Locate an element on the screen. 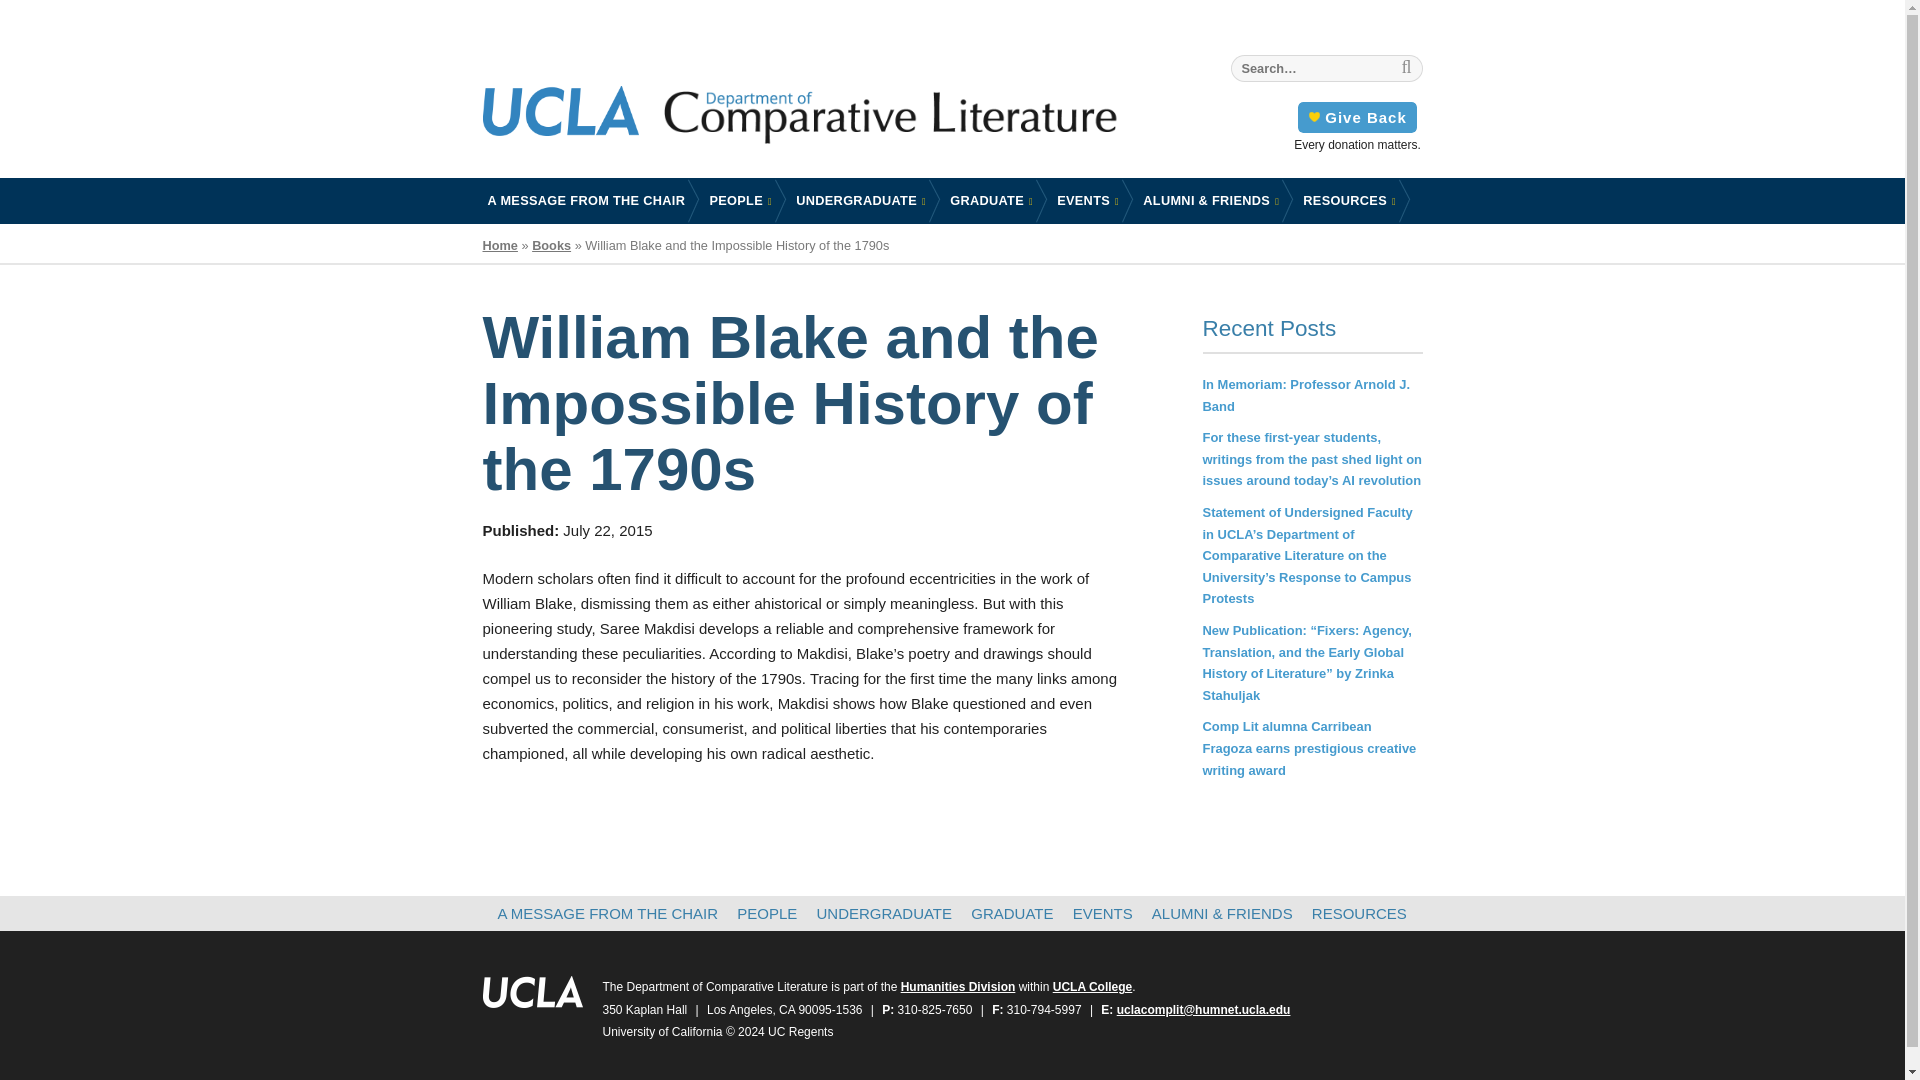 The image size is (1920, 1080). GRADUATE is located at coordinates (991, 200).